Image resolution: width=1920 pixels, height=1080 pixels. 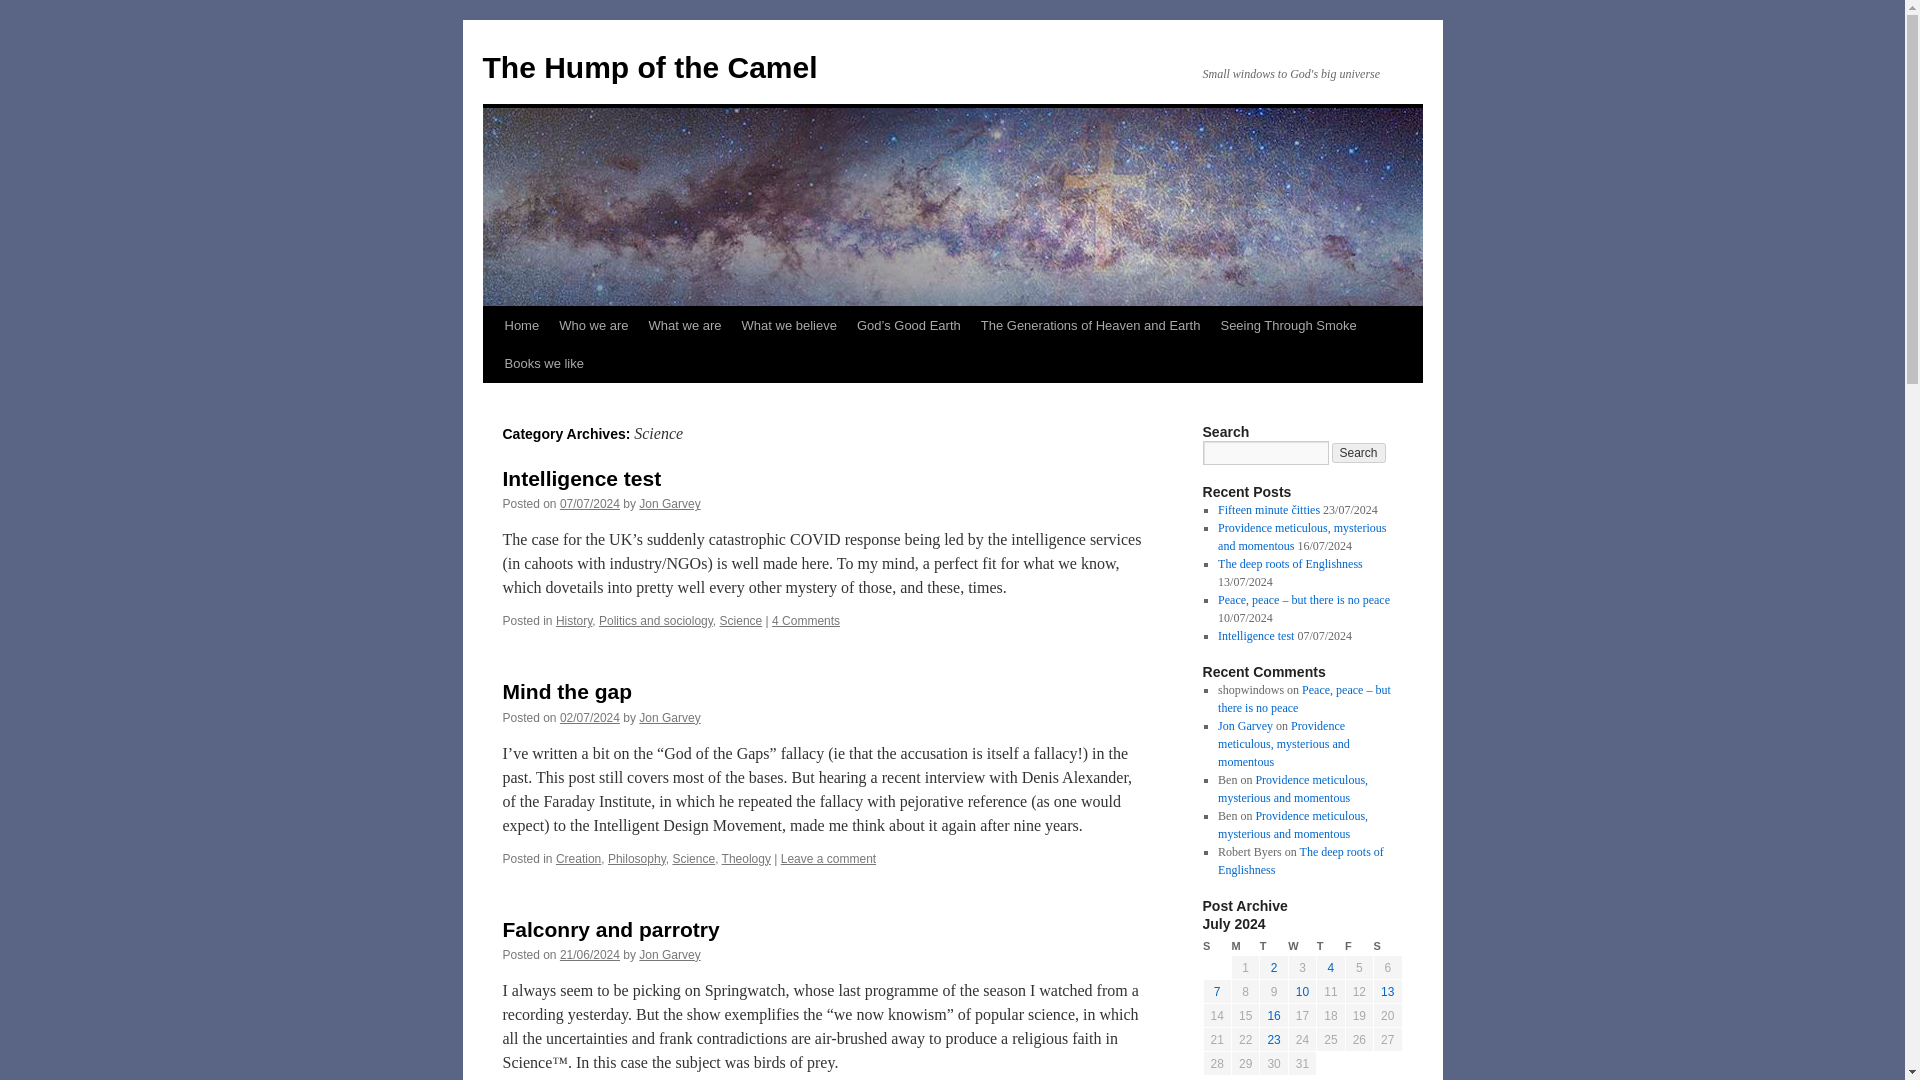 I want to click on Intelligence test, so click(x=580, y=478).